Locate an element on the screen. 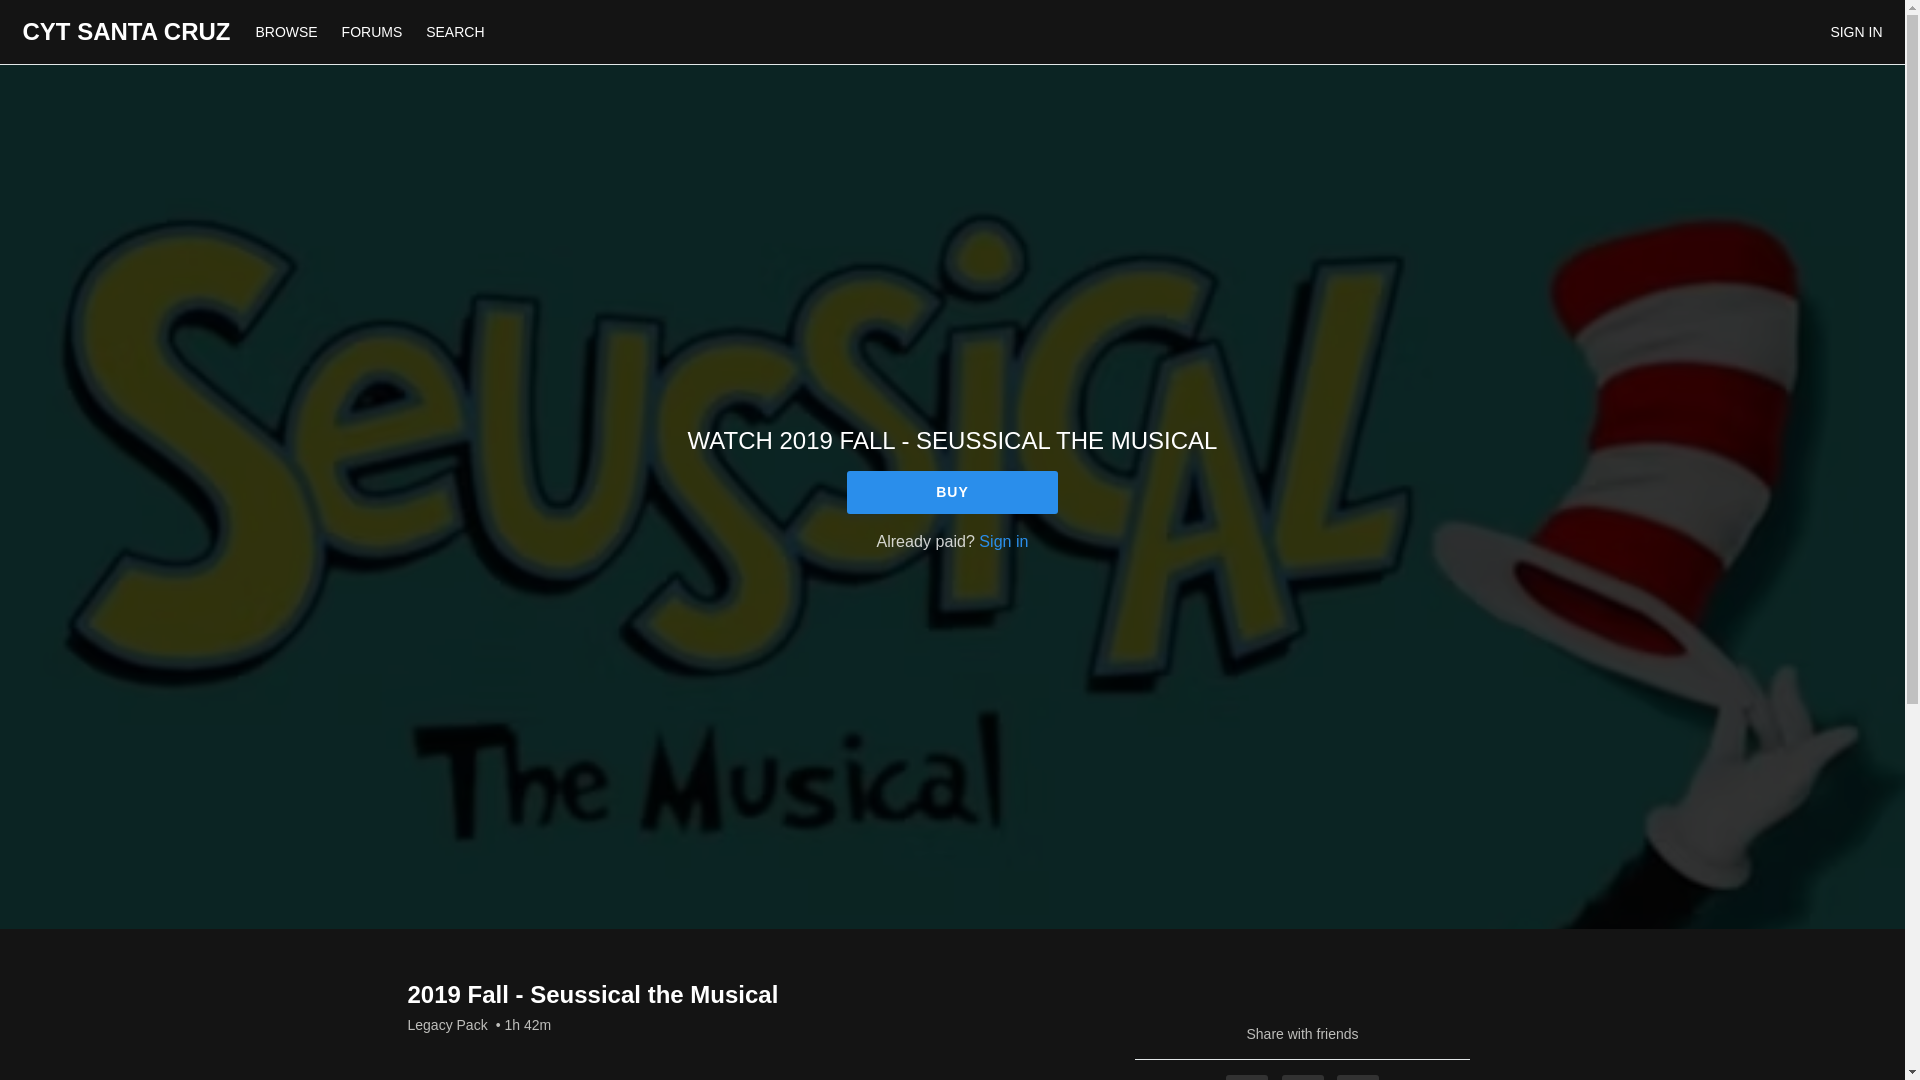 The height and width of the screenshot is (1080, 1920). Facebook is located at coordinates (1246, 1077).